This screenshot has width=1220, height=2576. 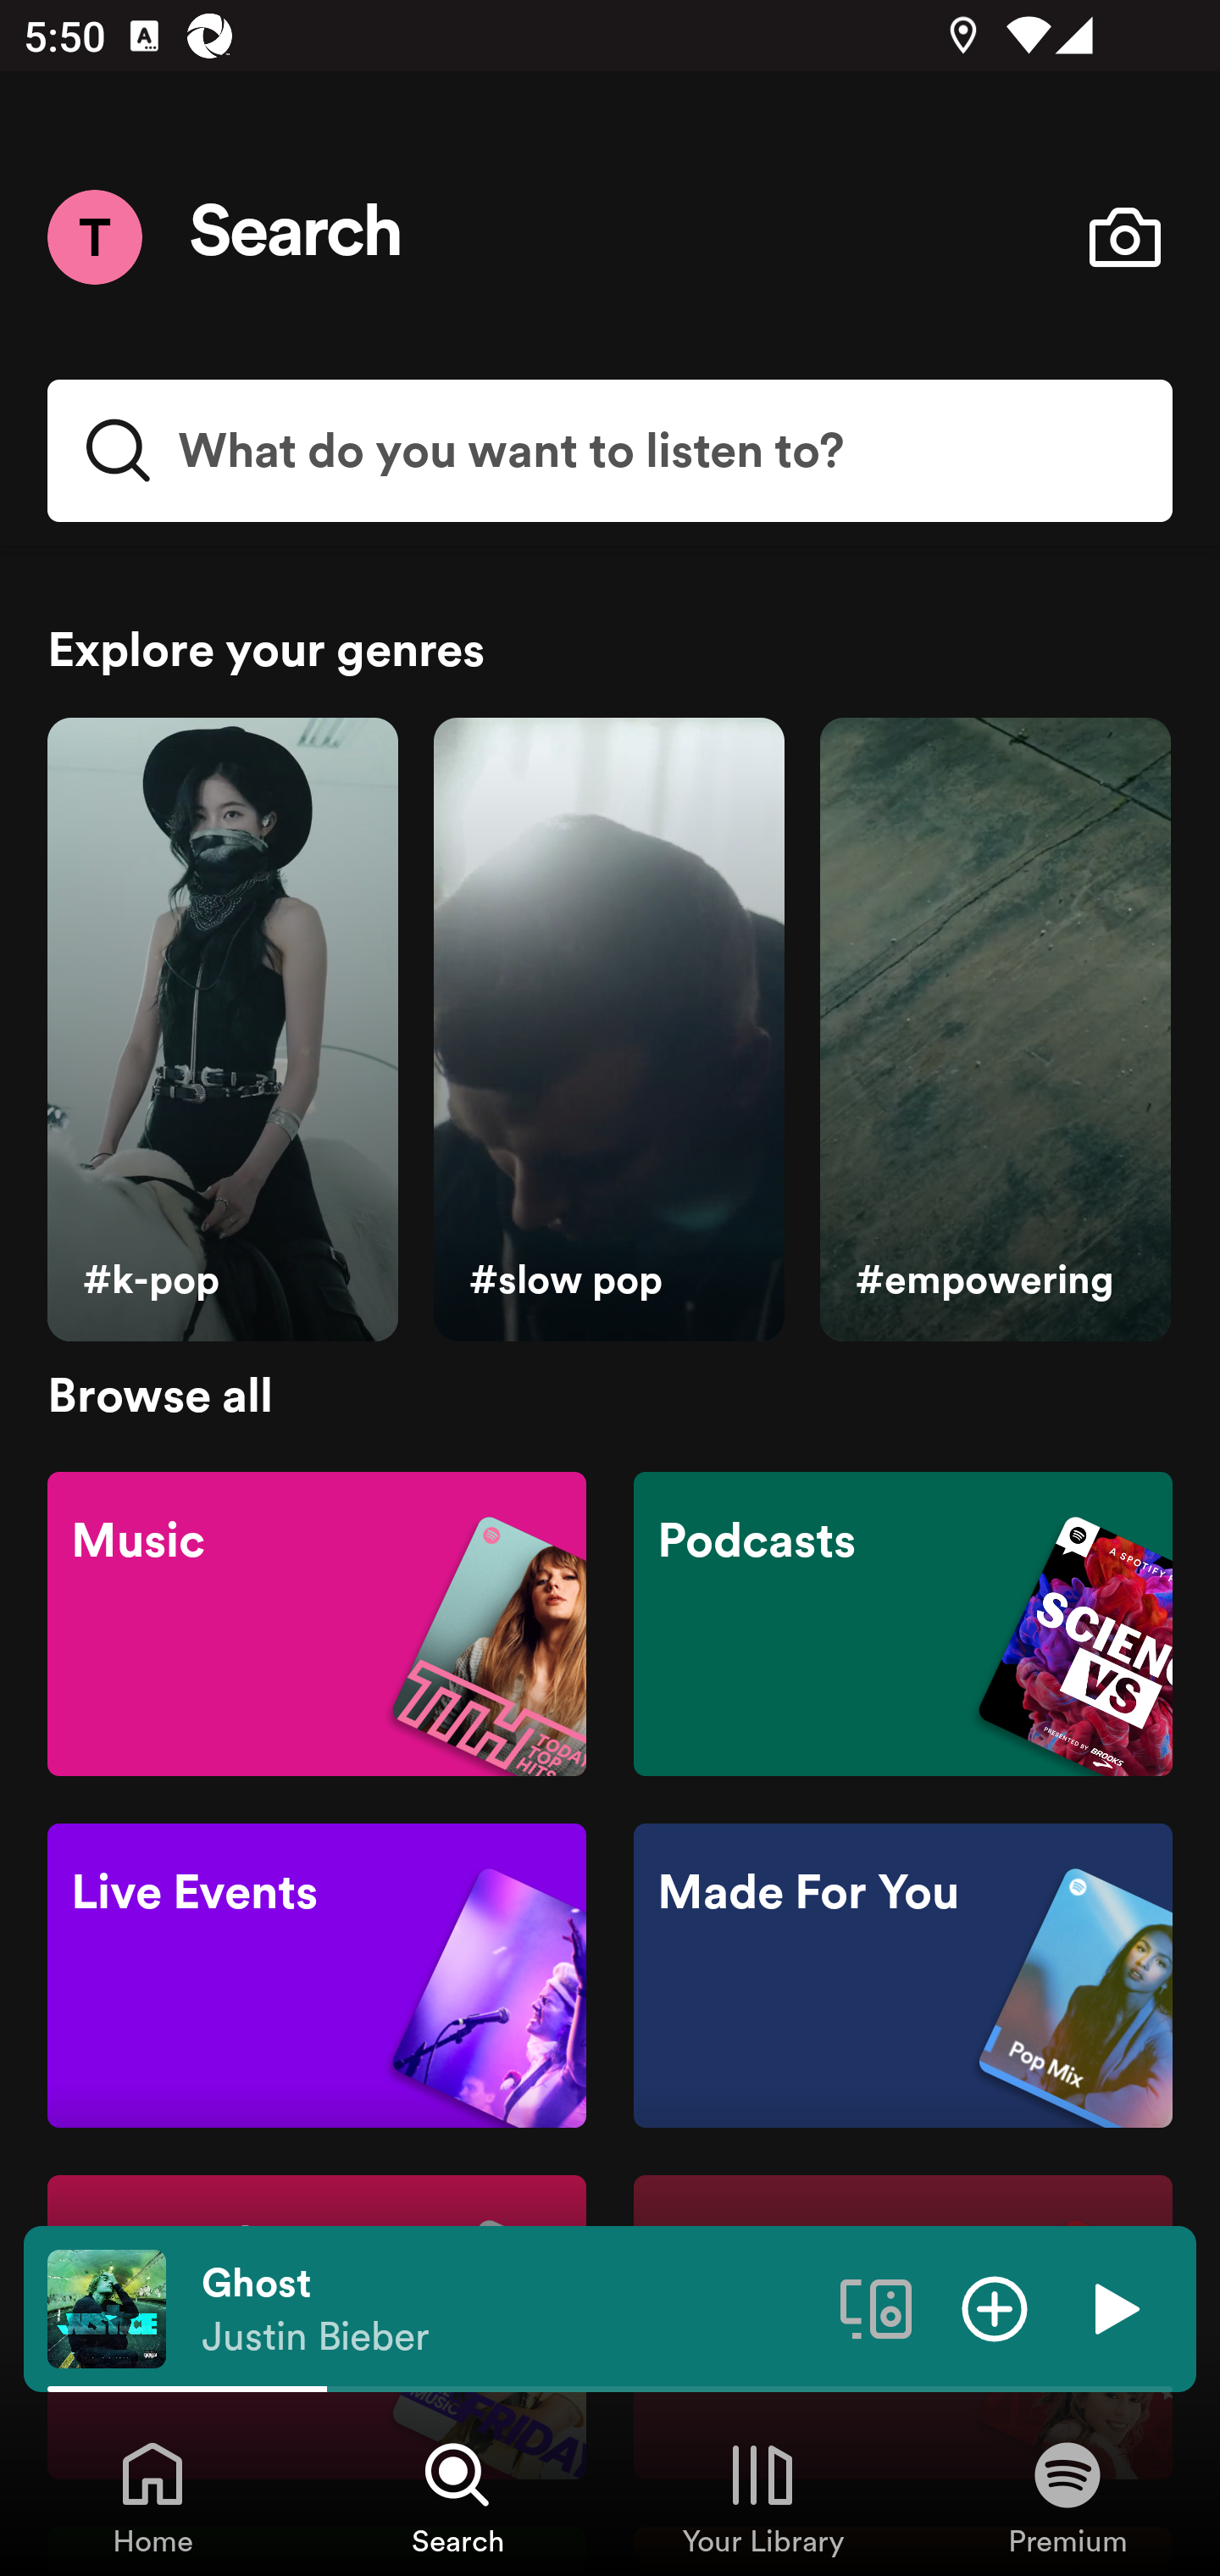 What do you see at coordinates (995, 1030) in the screenshot?
I see `#empowering` at bounding box center [995, 1030].